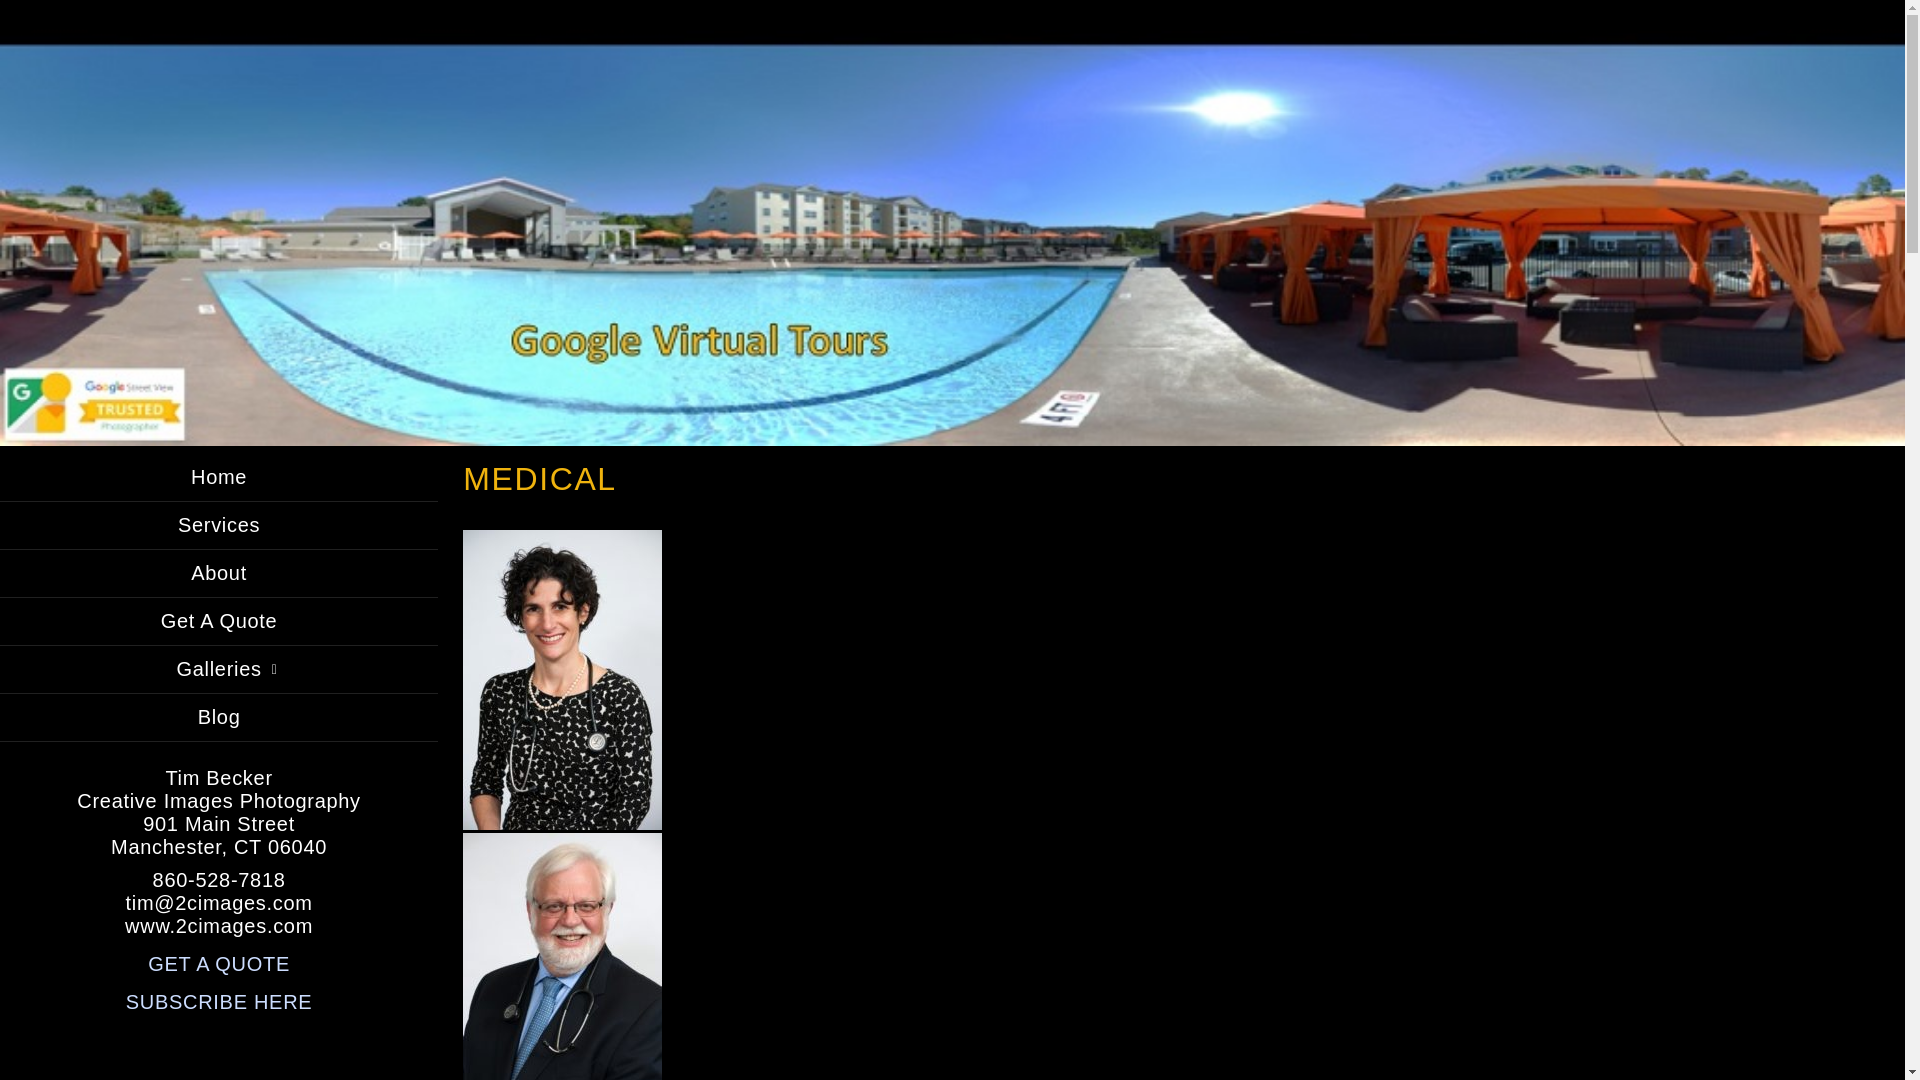 This screenshot has height=1080, width=1920. I want to click on Services, so click(219, 526).